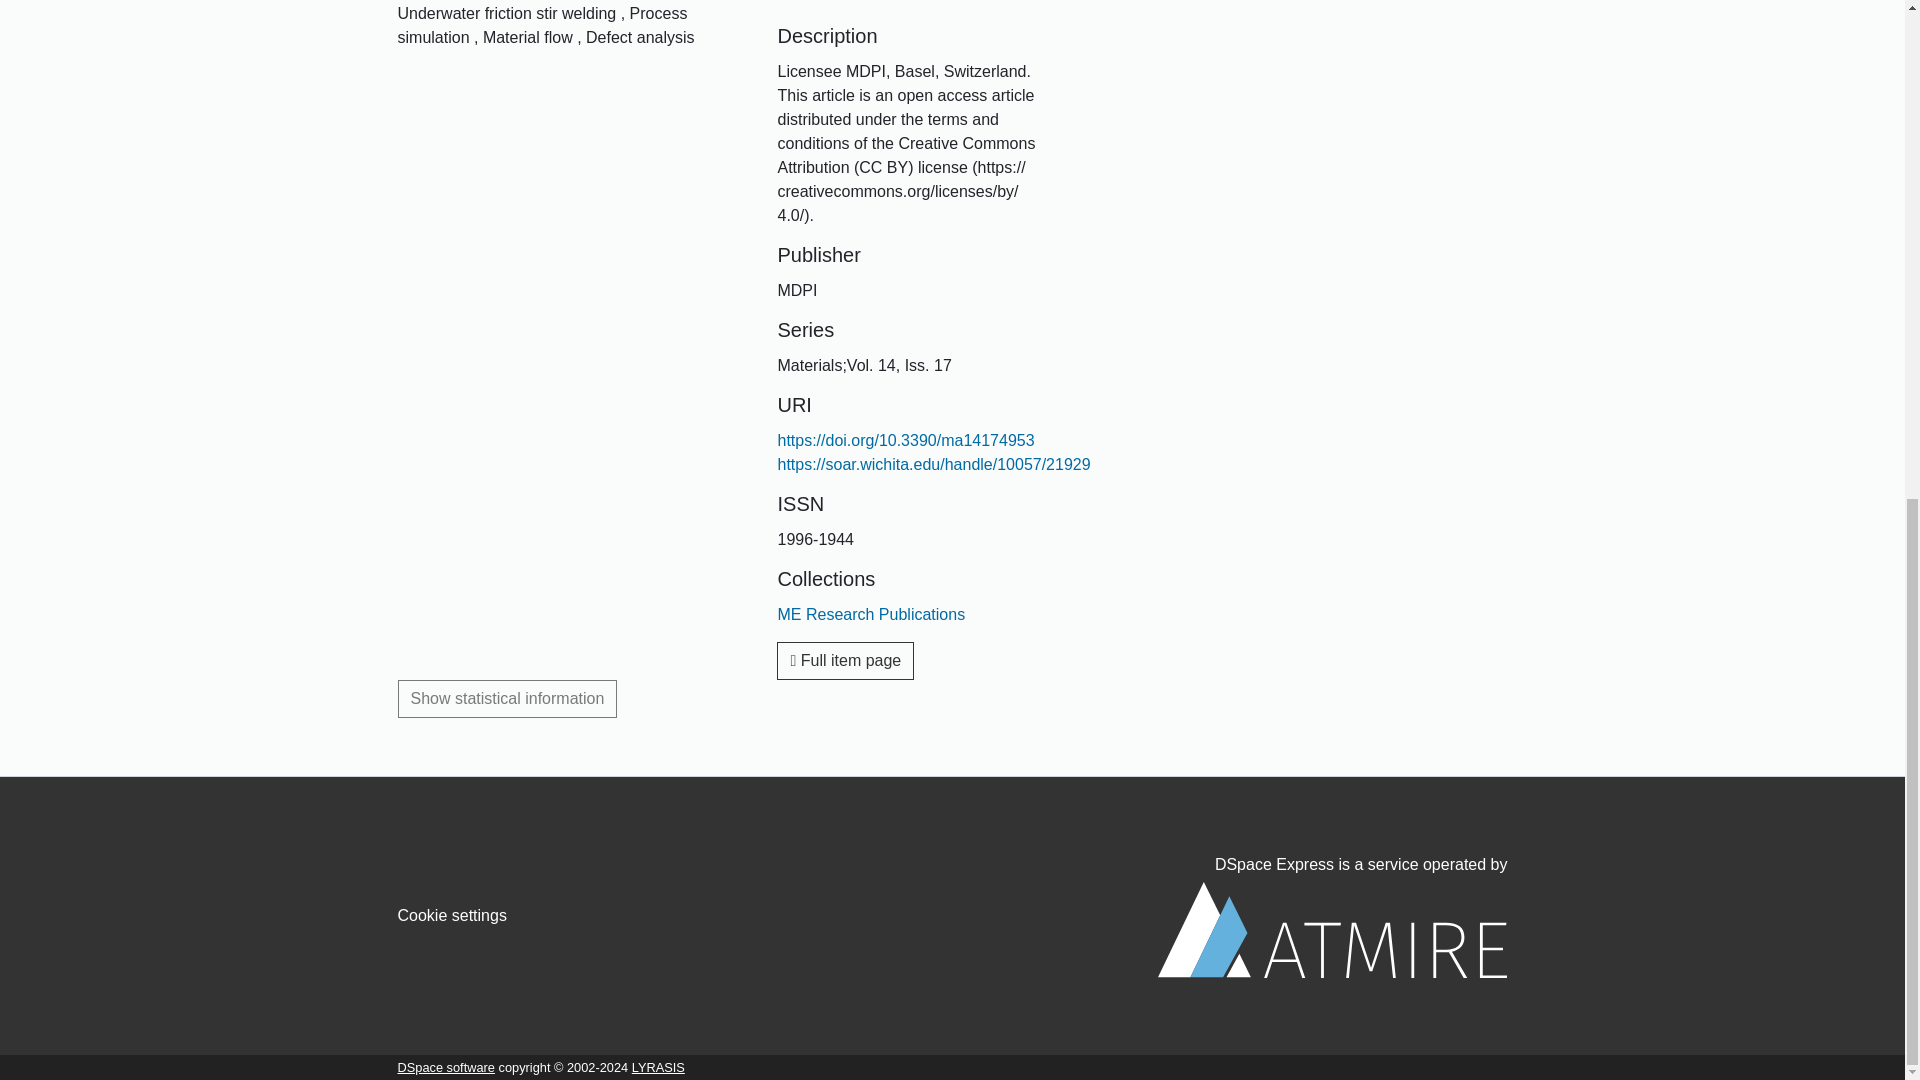  I want to click on ME Research Publications, so click(871, 614).